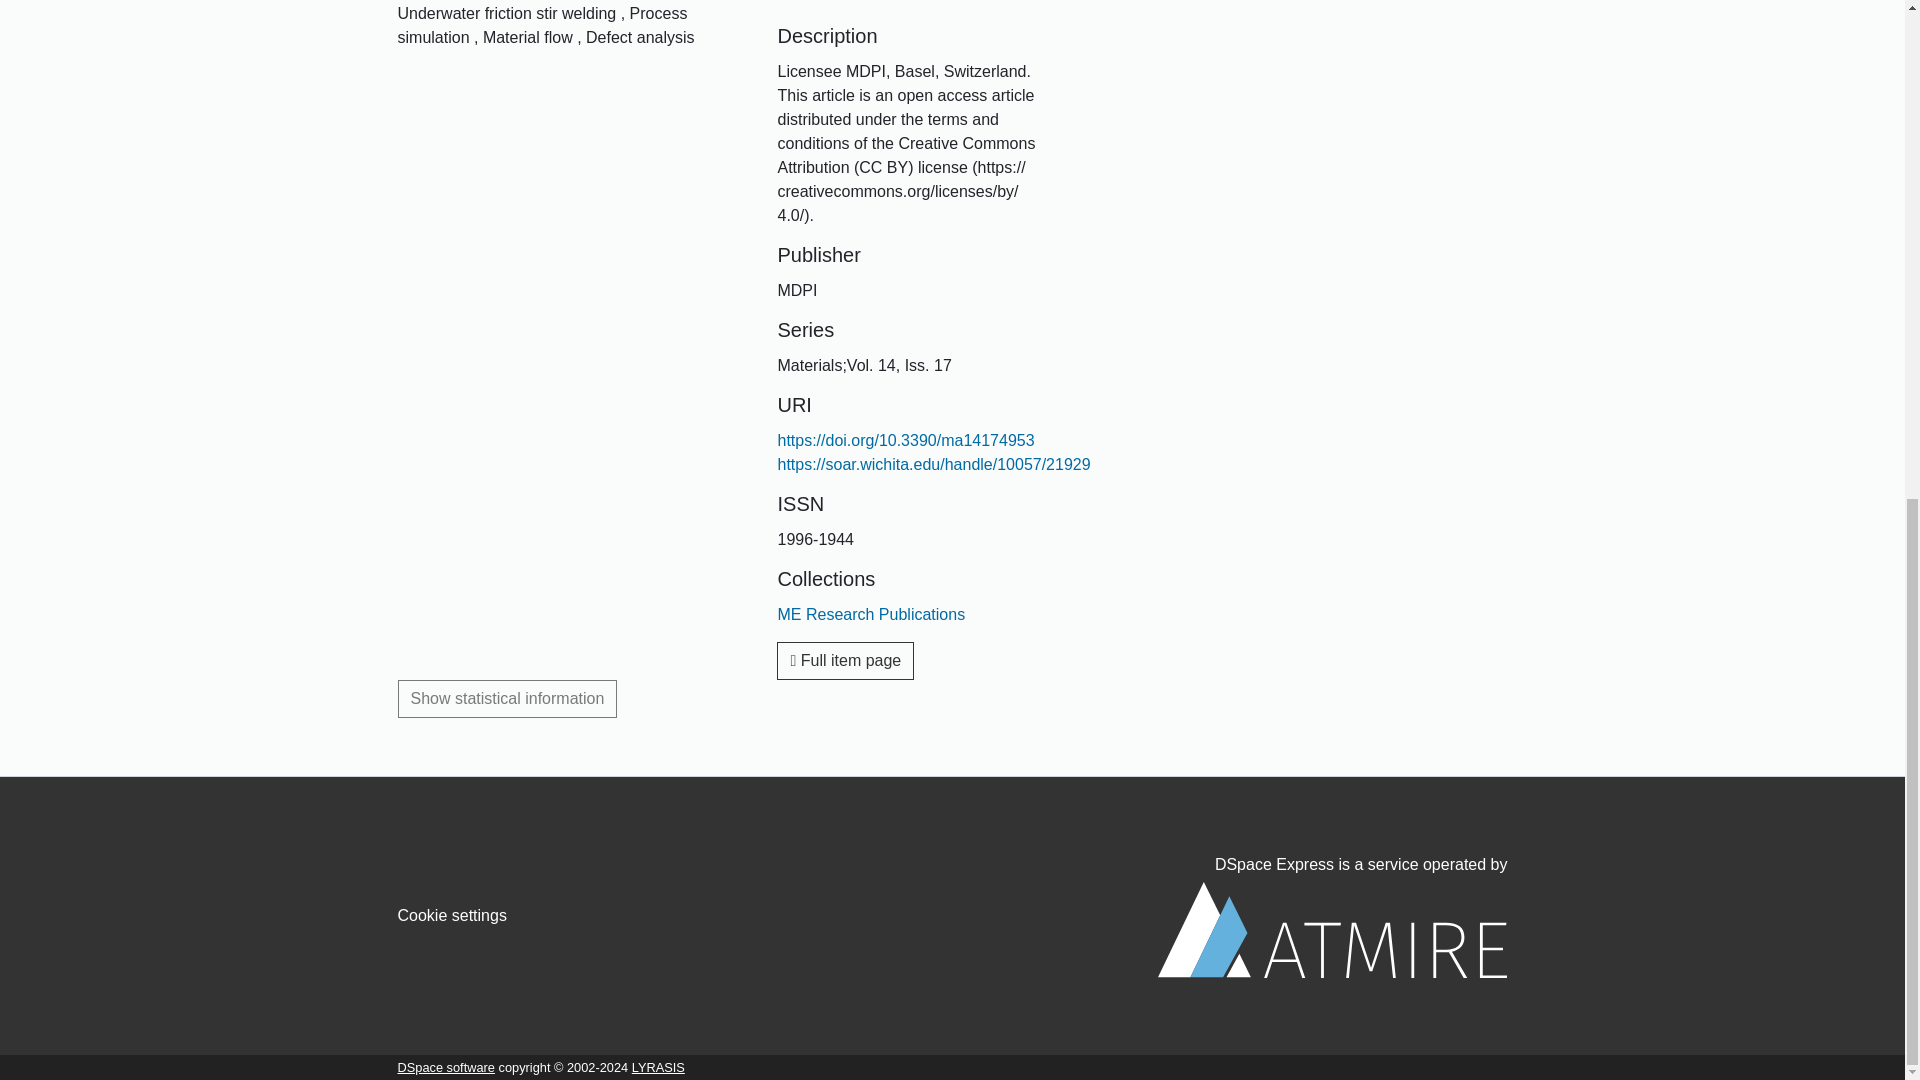  I want to click on ME Research Publications, so click(871, 614).